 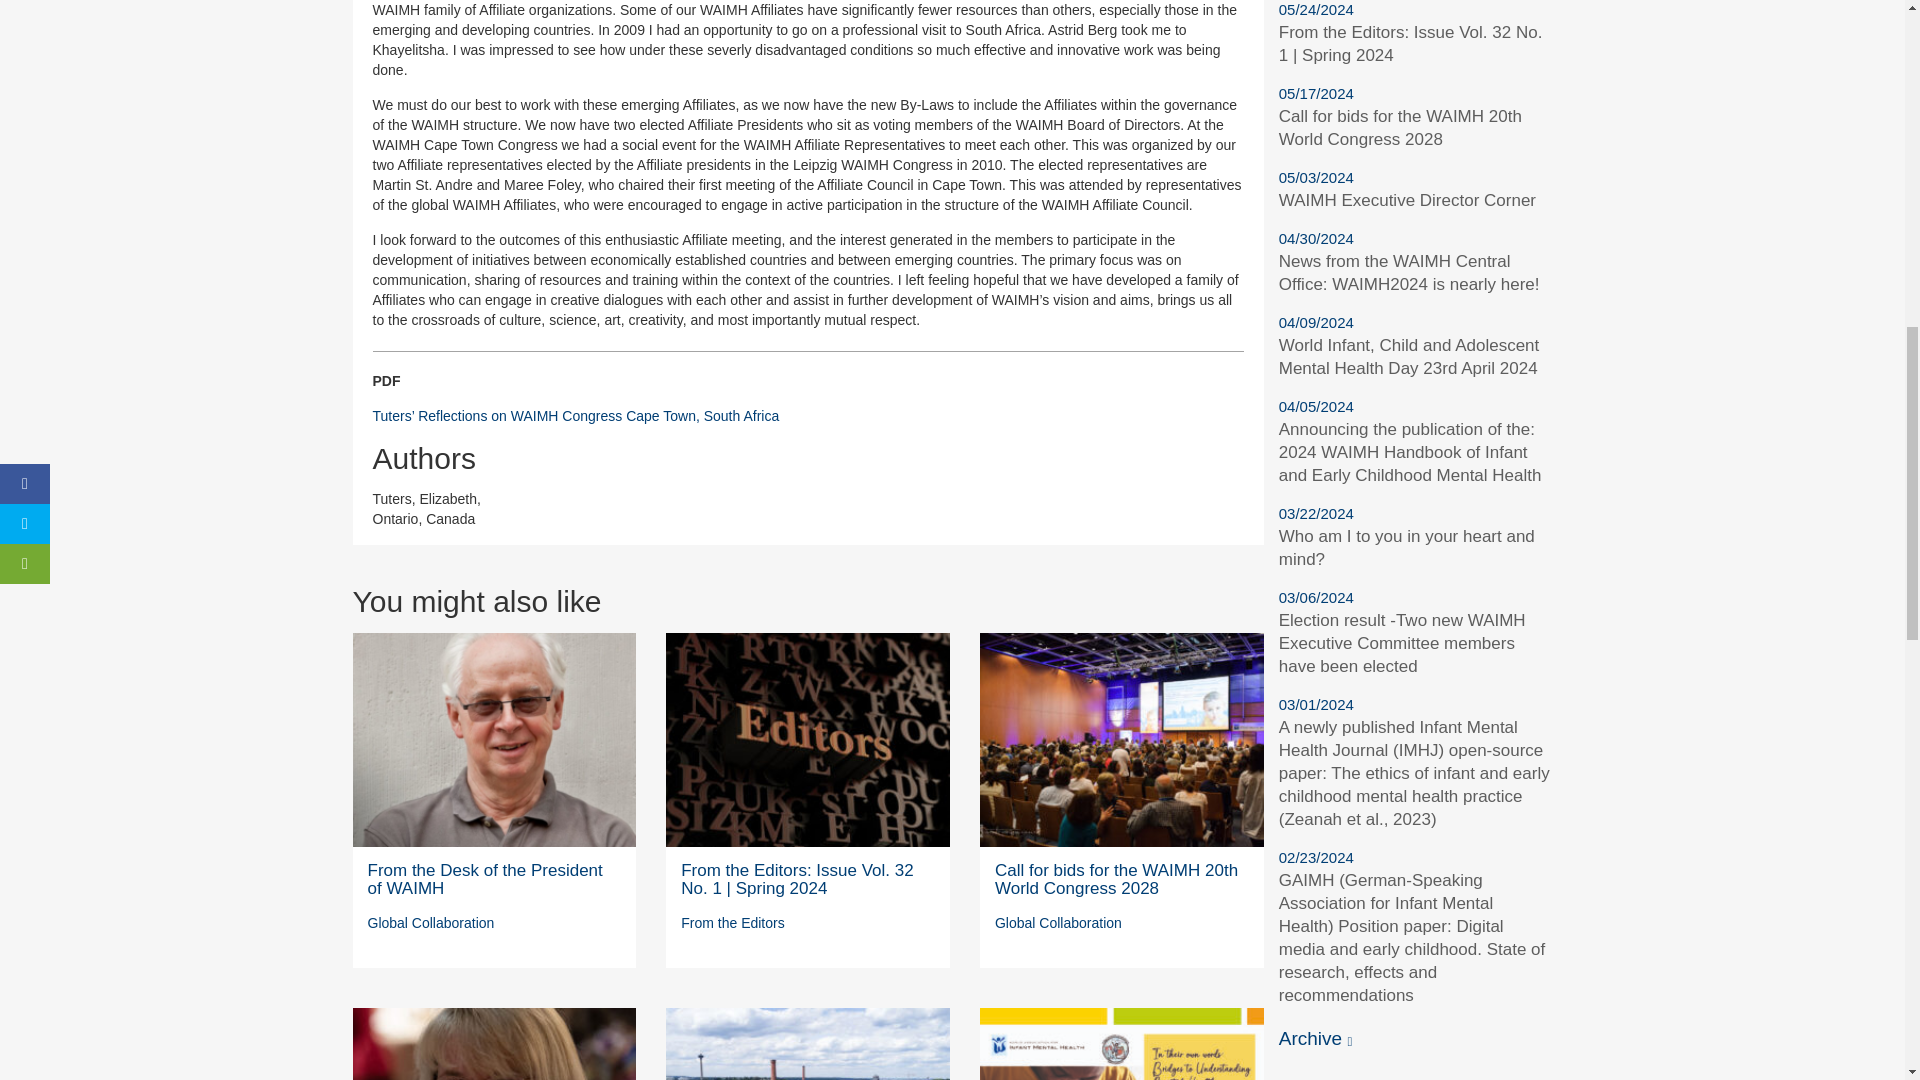 I want to click on From the Desk of the President of WAIMH, so click(x=485, y=879).